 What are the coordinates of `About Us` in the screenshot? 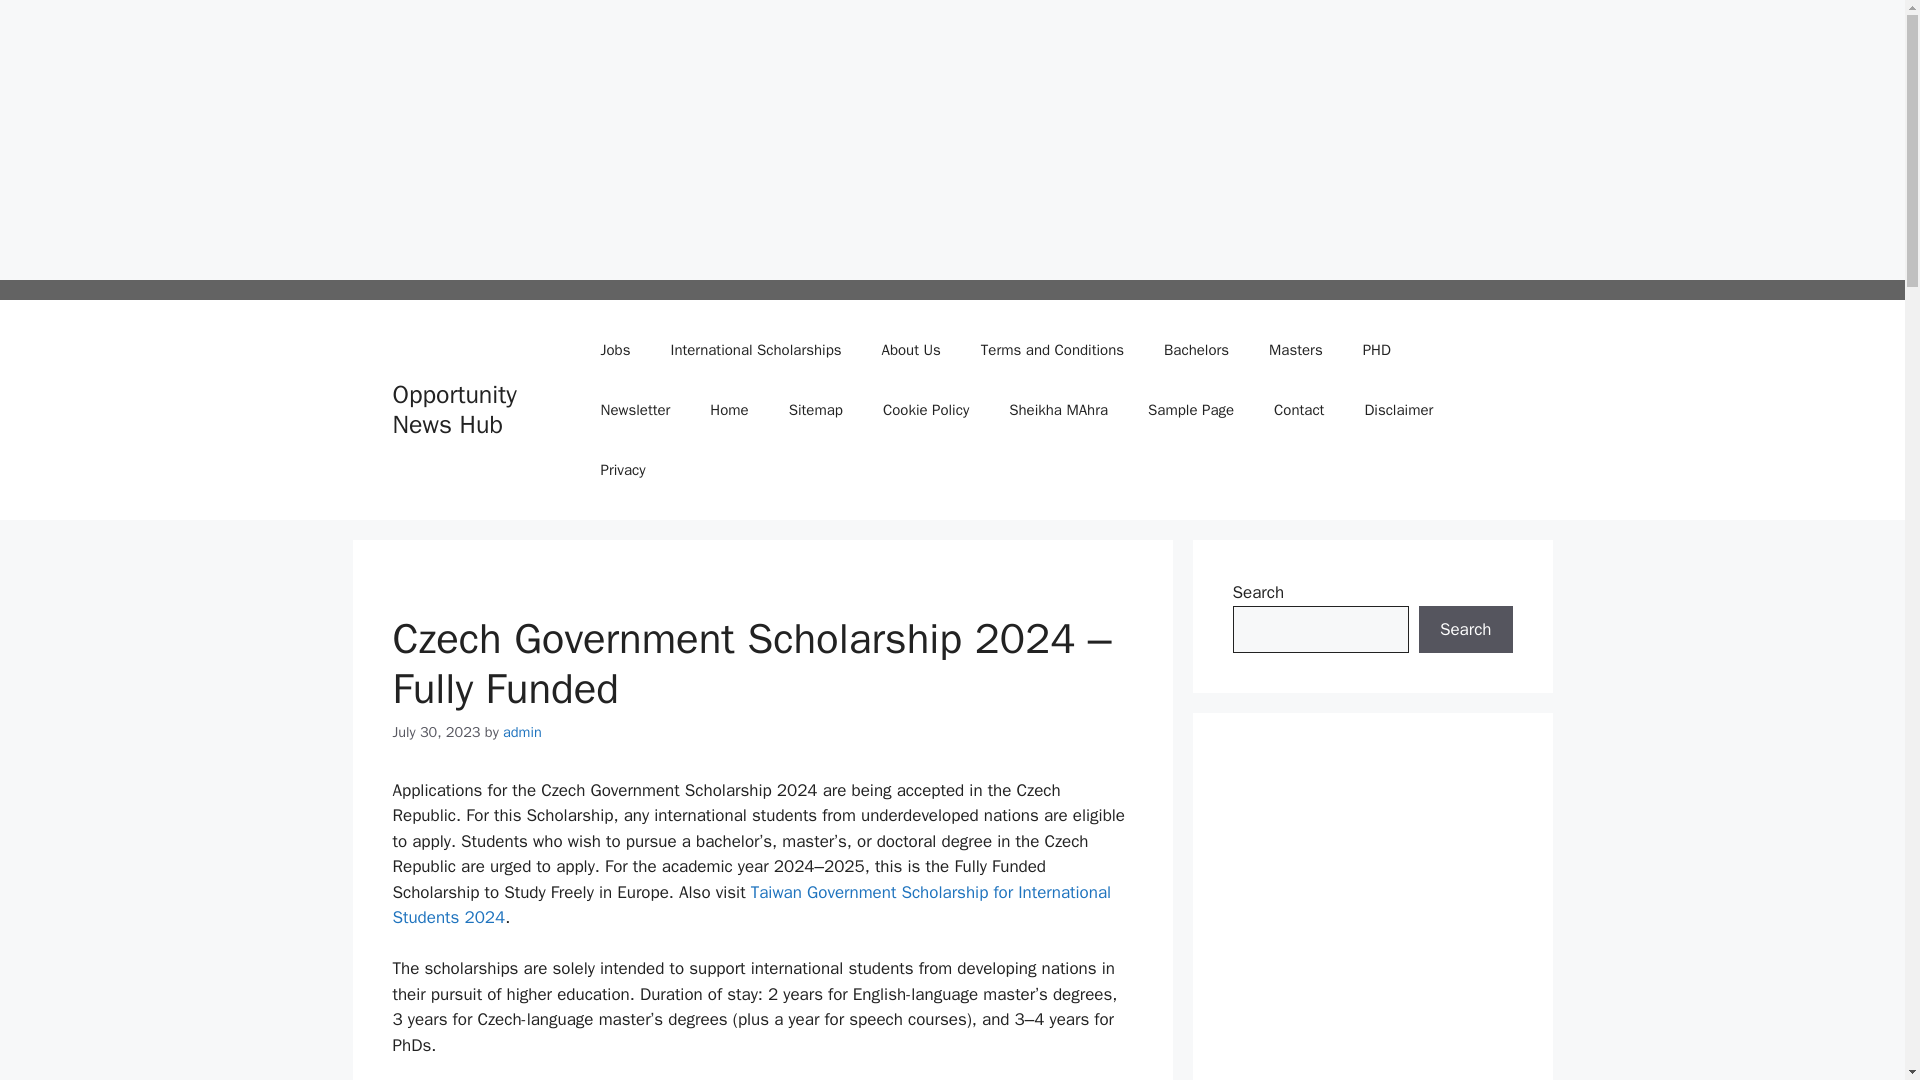 It's located at (912, 350).